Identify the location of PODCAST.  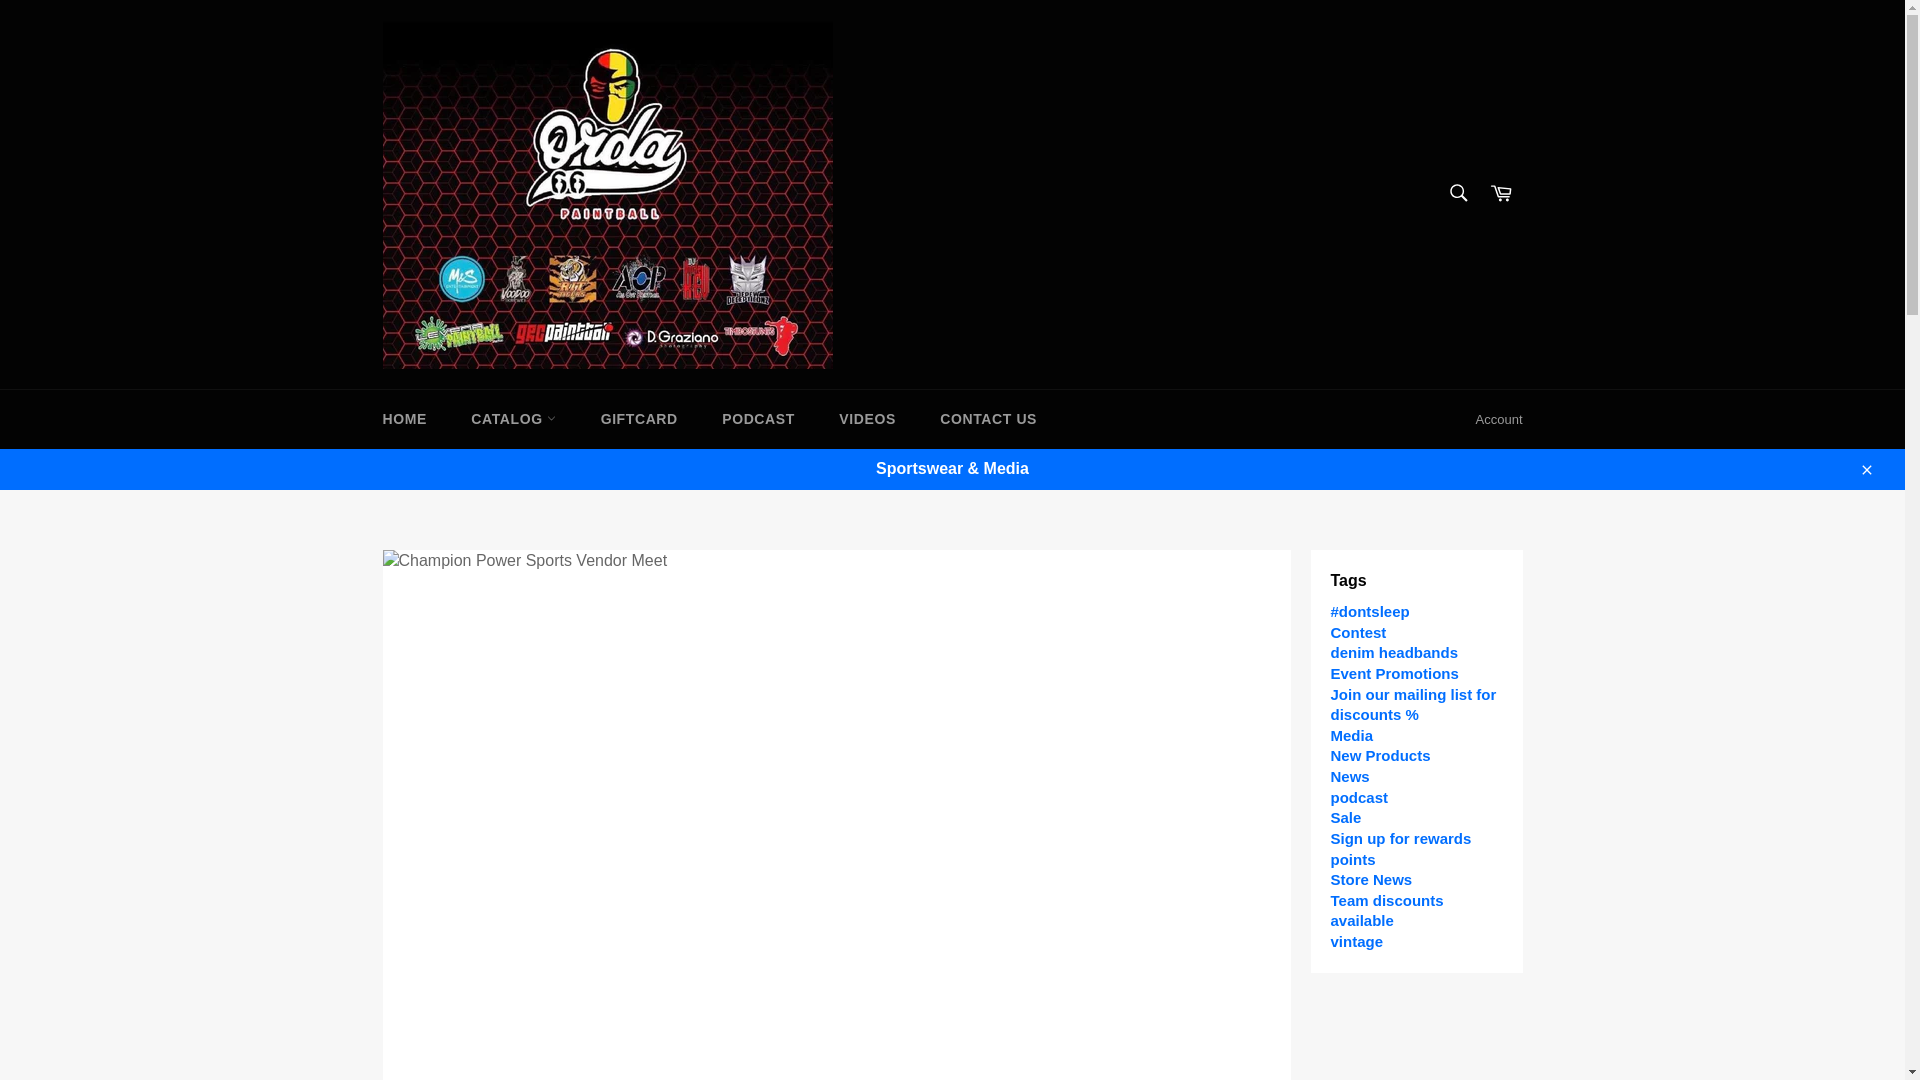
(758, 419).